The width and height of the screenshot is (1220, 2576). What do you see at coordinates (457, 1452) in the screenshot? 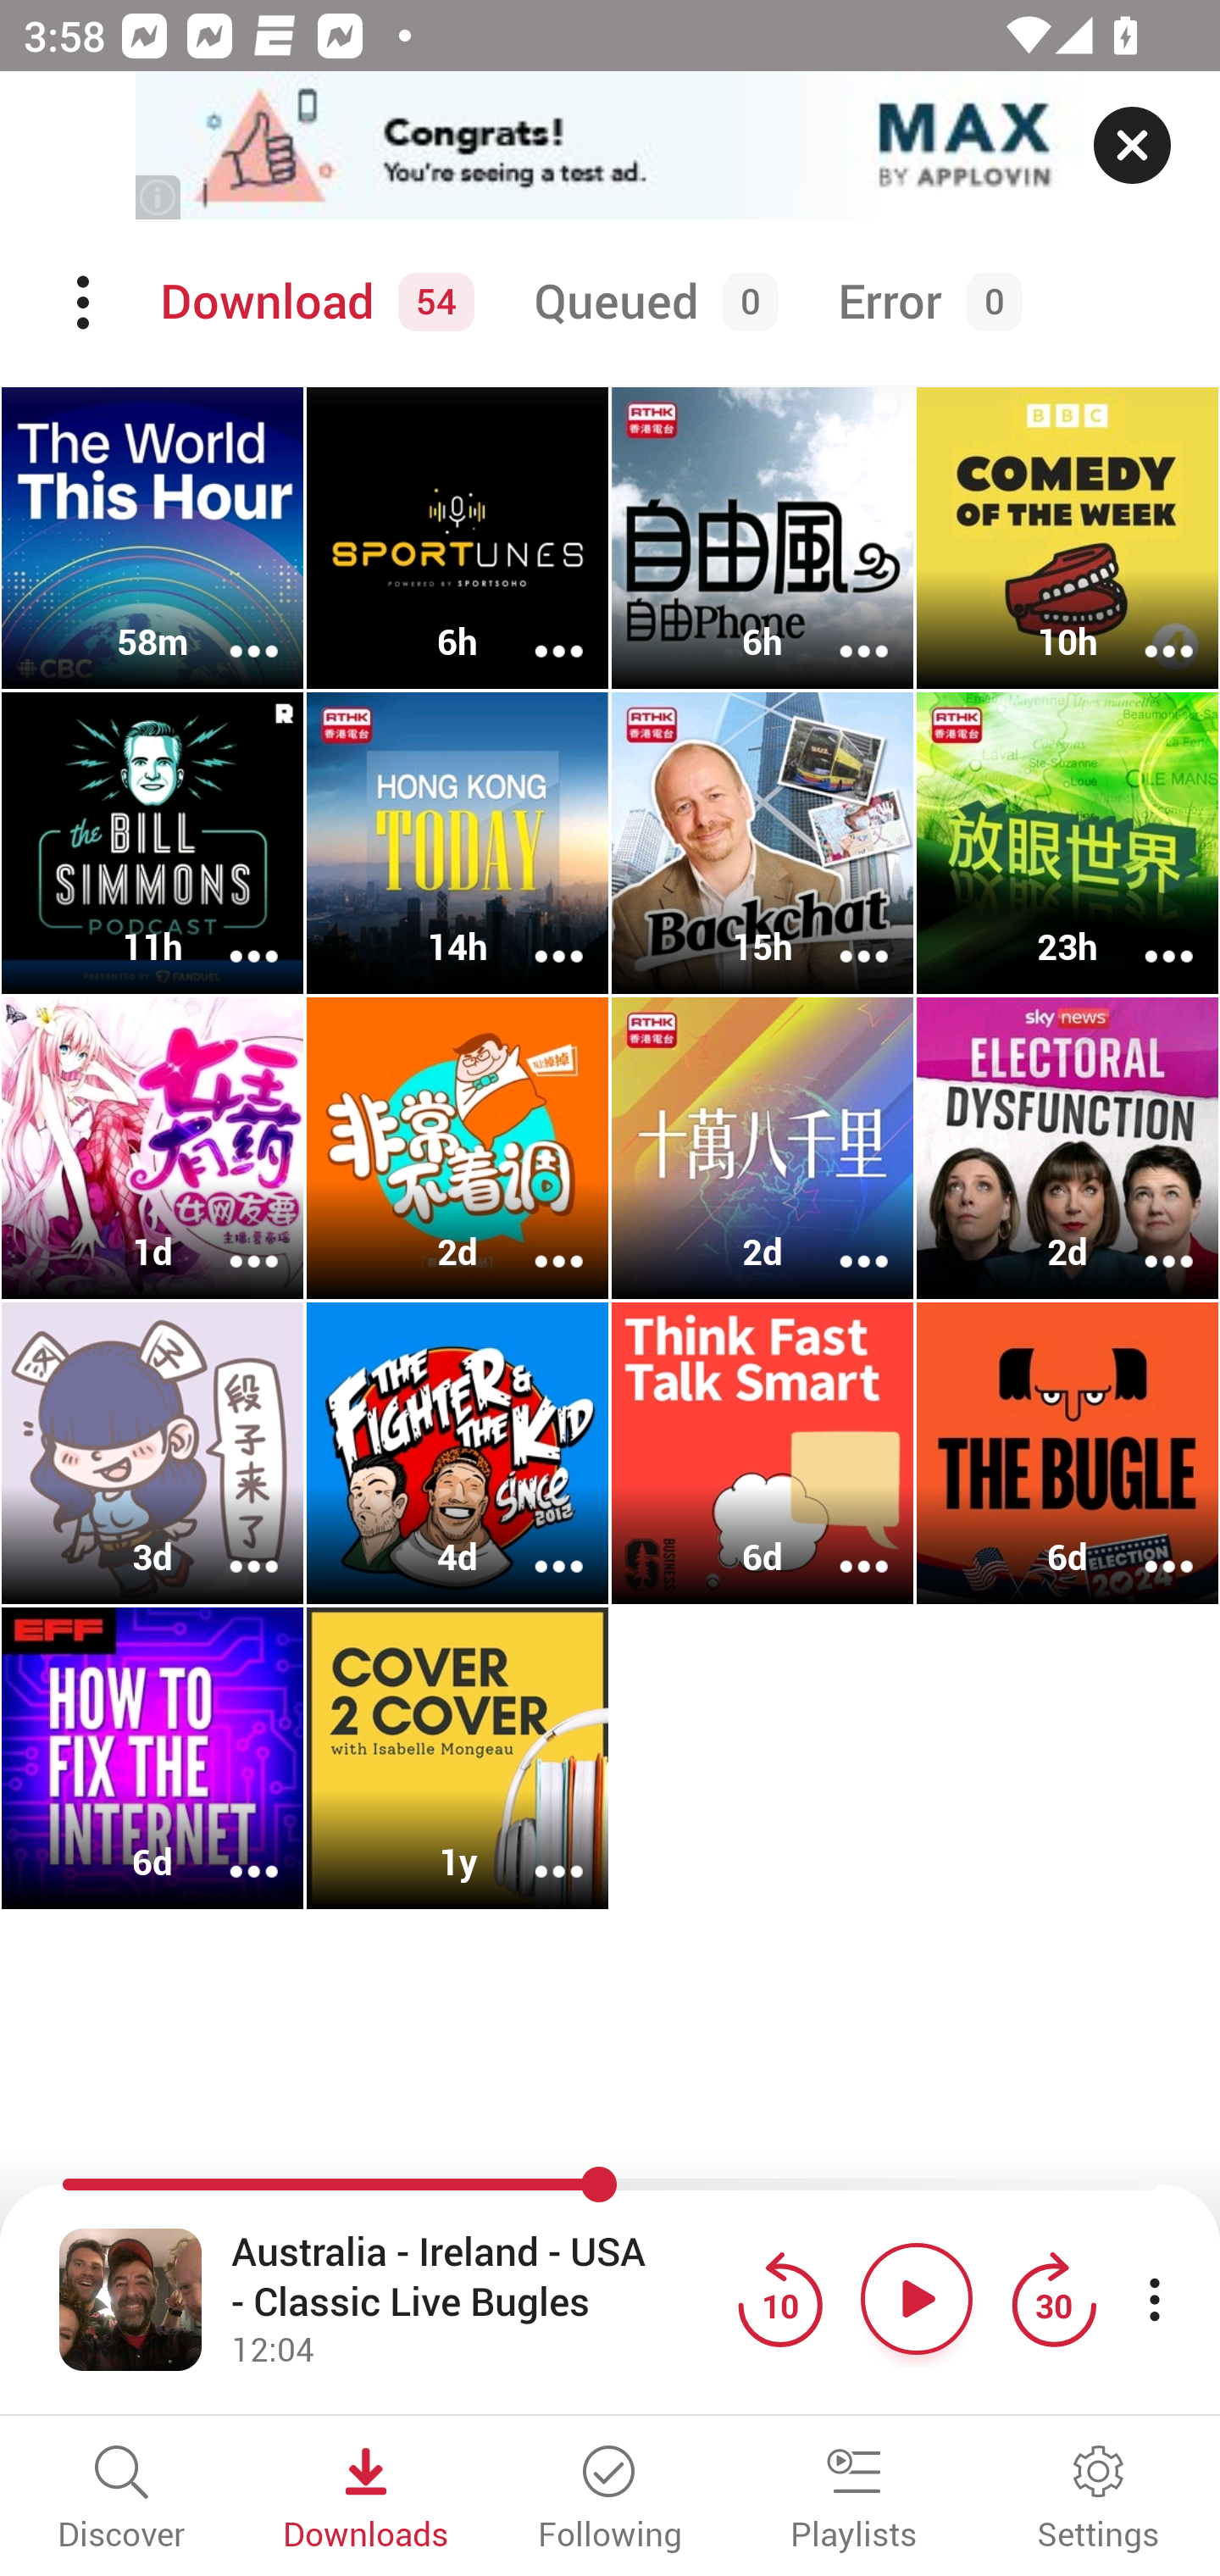
I see `The Fighter & The Kid 4d More options More options` at bounding box center [457, 1452].